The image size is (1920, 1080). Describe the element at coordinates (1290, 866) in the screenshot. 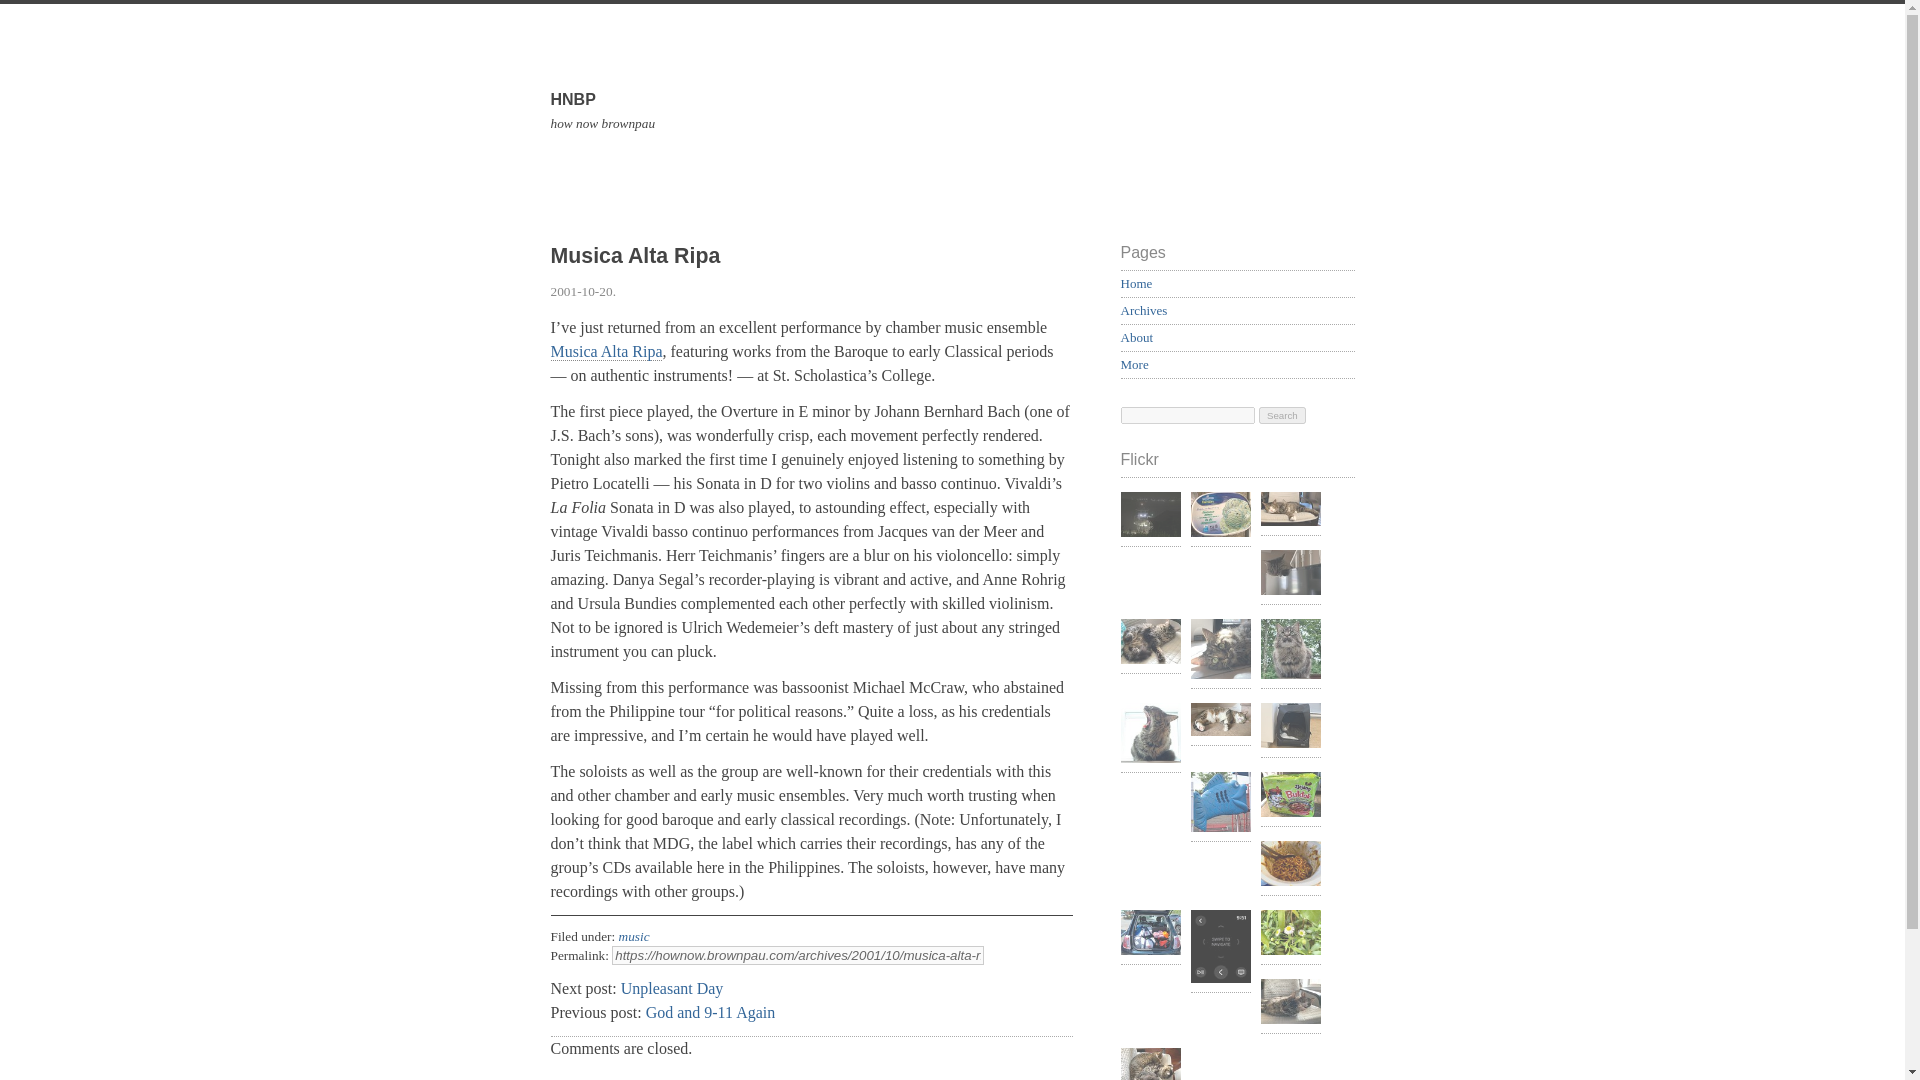

I see `Jjajang Buldak` at that location.